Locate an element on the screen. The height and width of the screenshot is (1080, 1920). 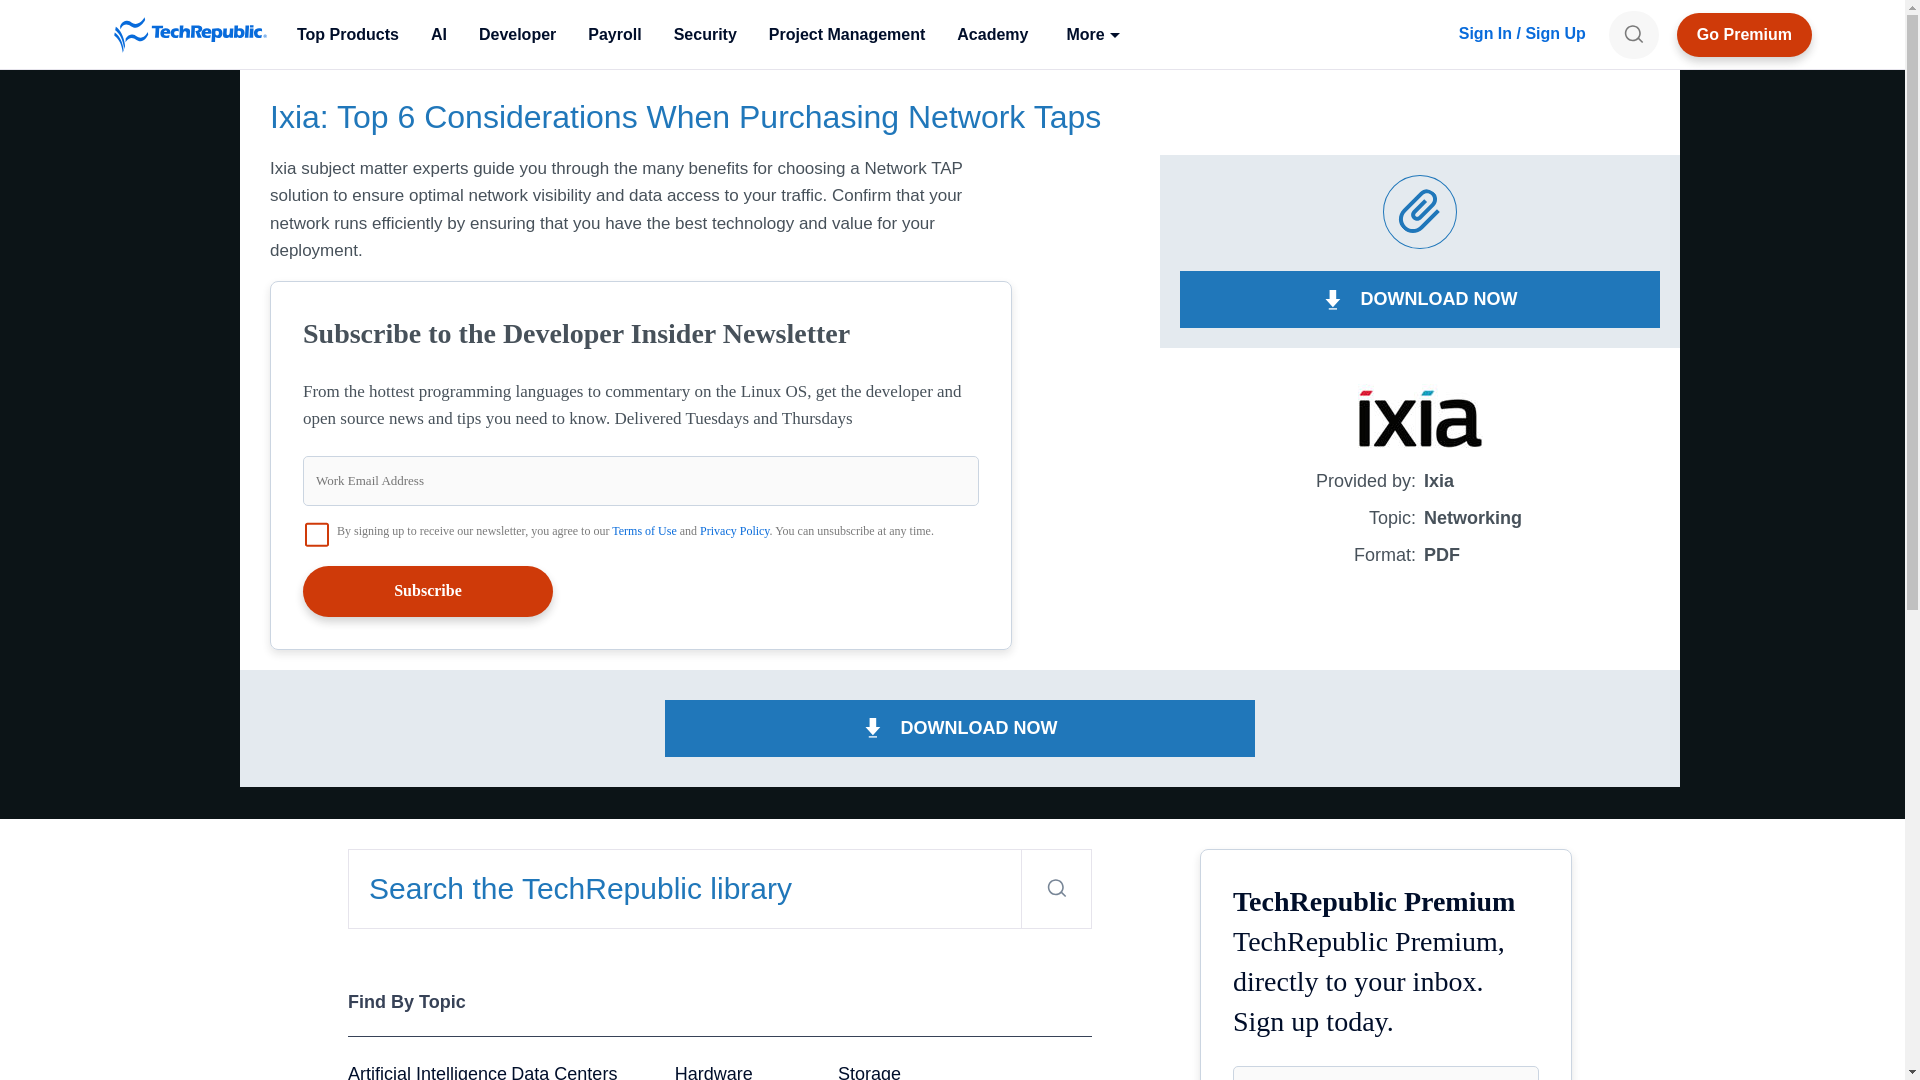
on is located at coordinates (316, 534).